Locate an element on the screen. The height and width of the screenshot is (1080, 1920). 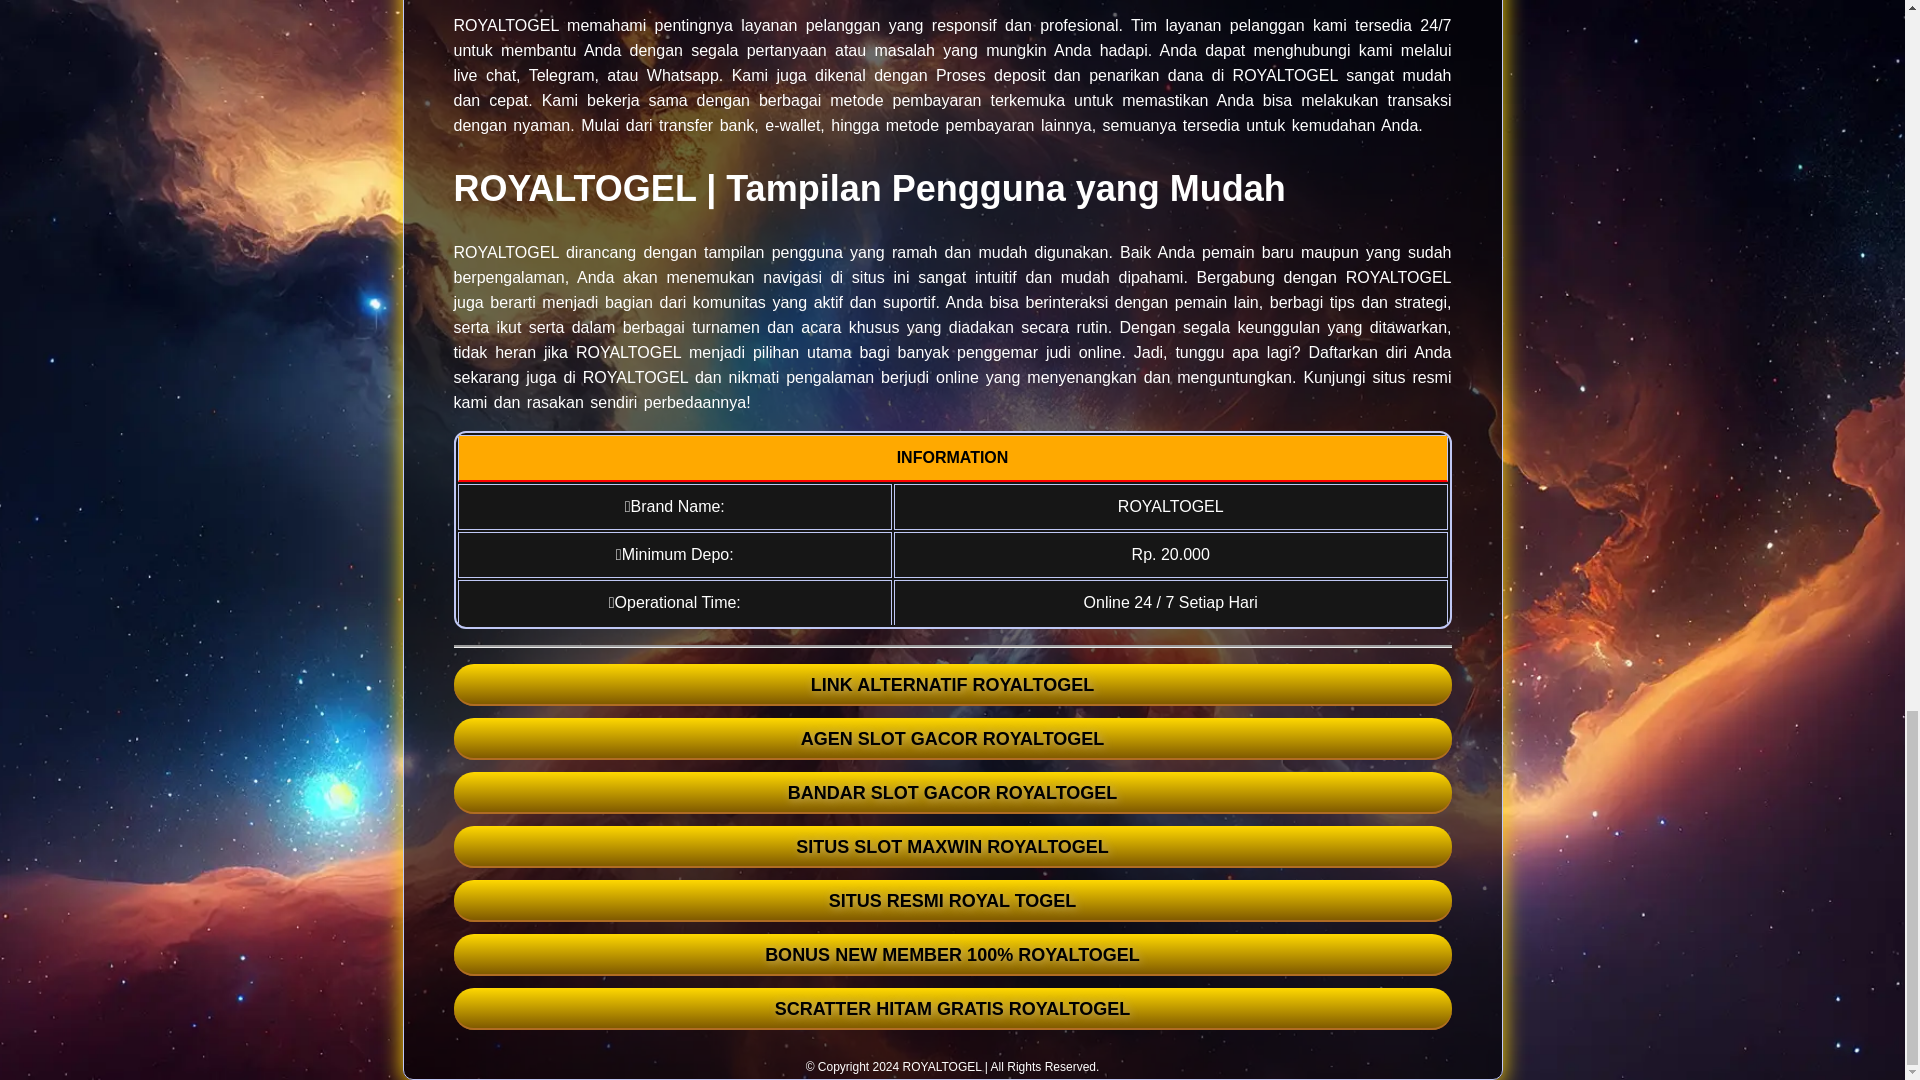
SITUS SLOT MAXWIN ROYALTOGEL is located at coordinates (952, 847).